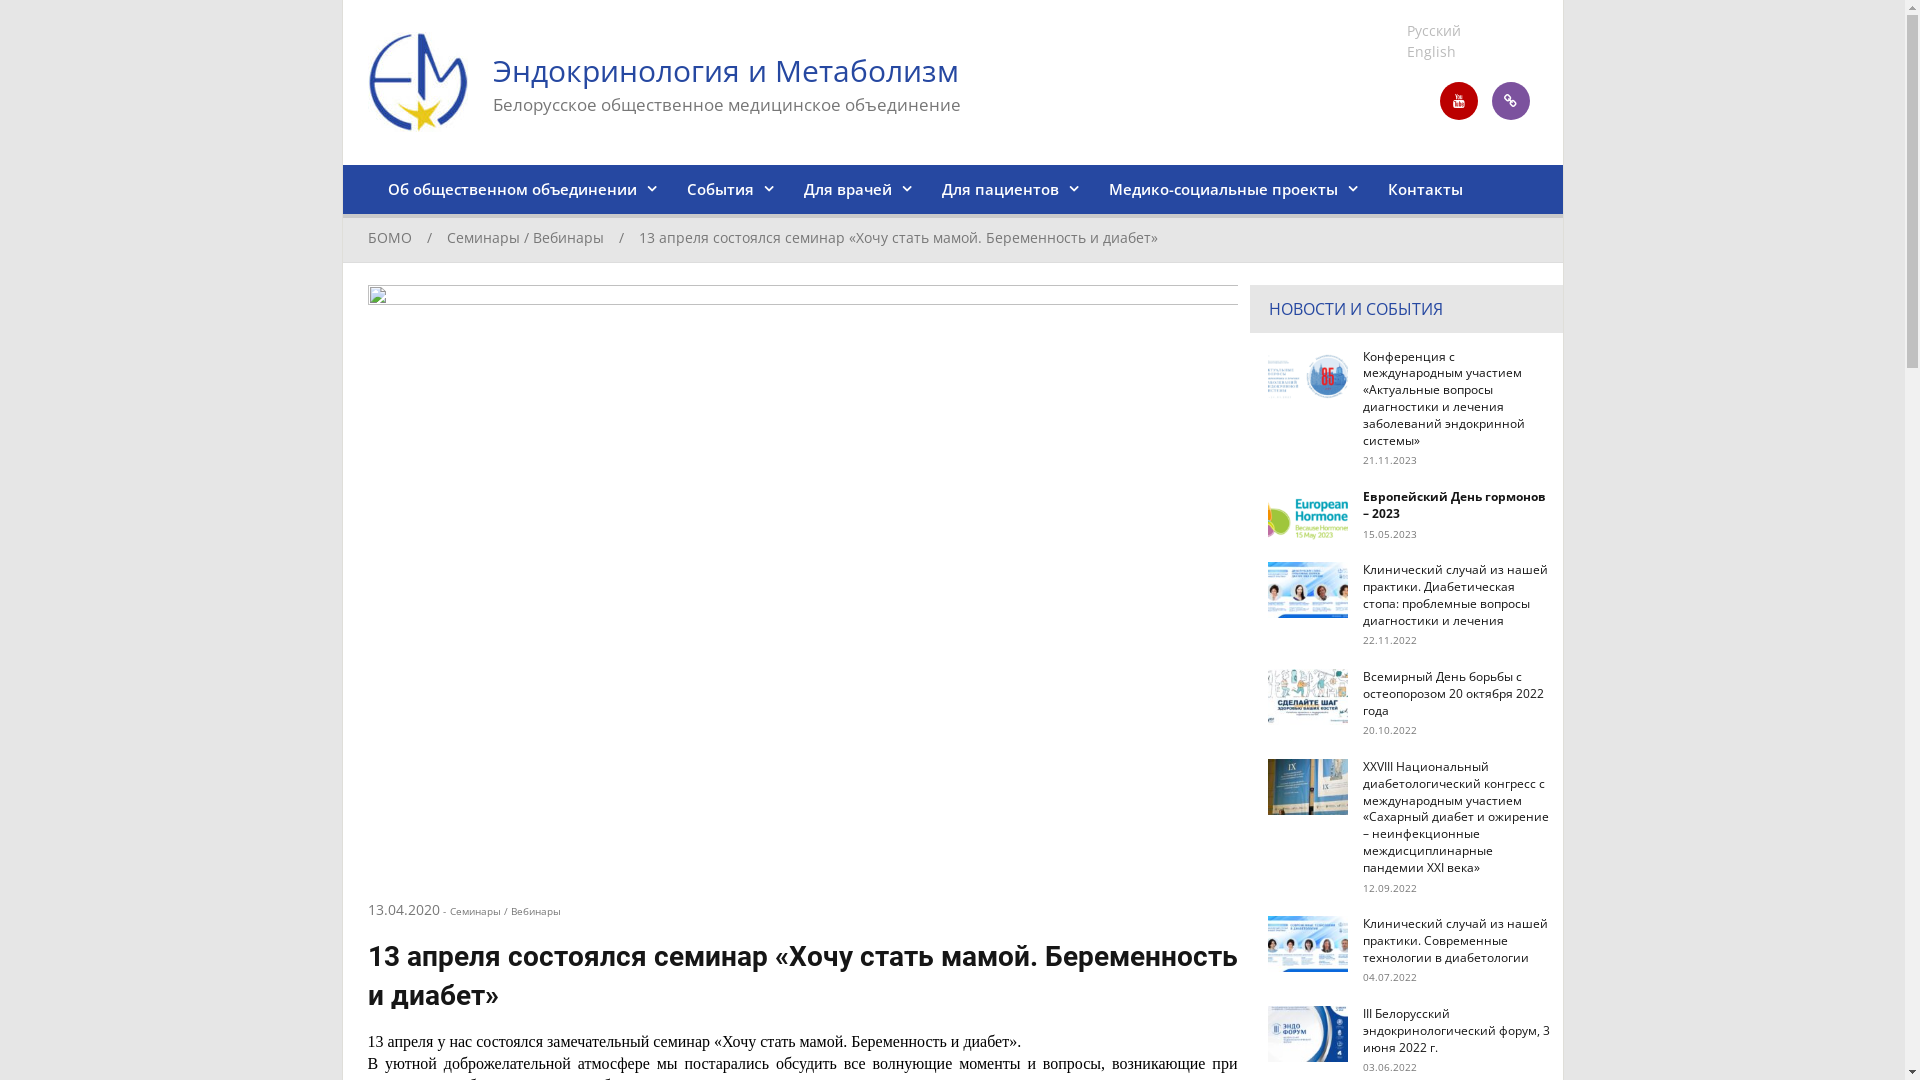  I want to click on https://www.youtube.com/channel/UC-ST_8ULYImyVTPxyLZdGbQ, so click(1459, 101).